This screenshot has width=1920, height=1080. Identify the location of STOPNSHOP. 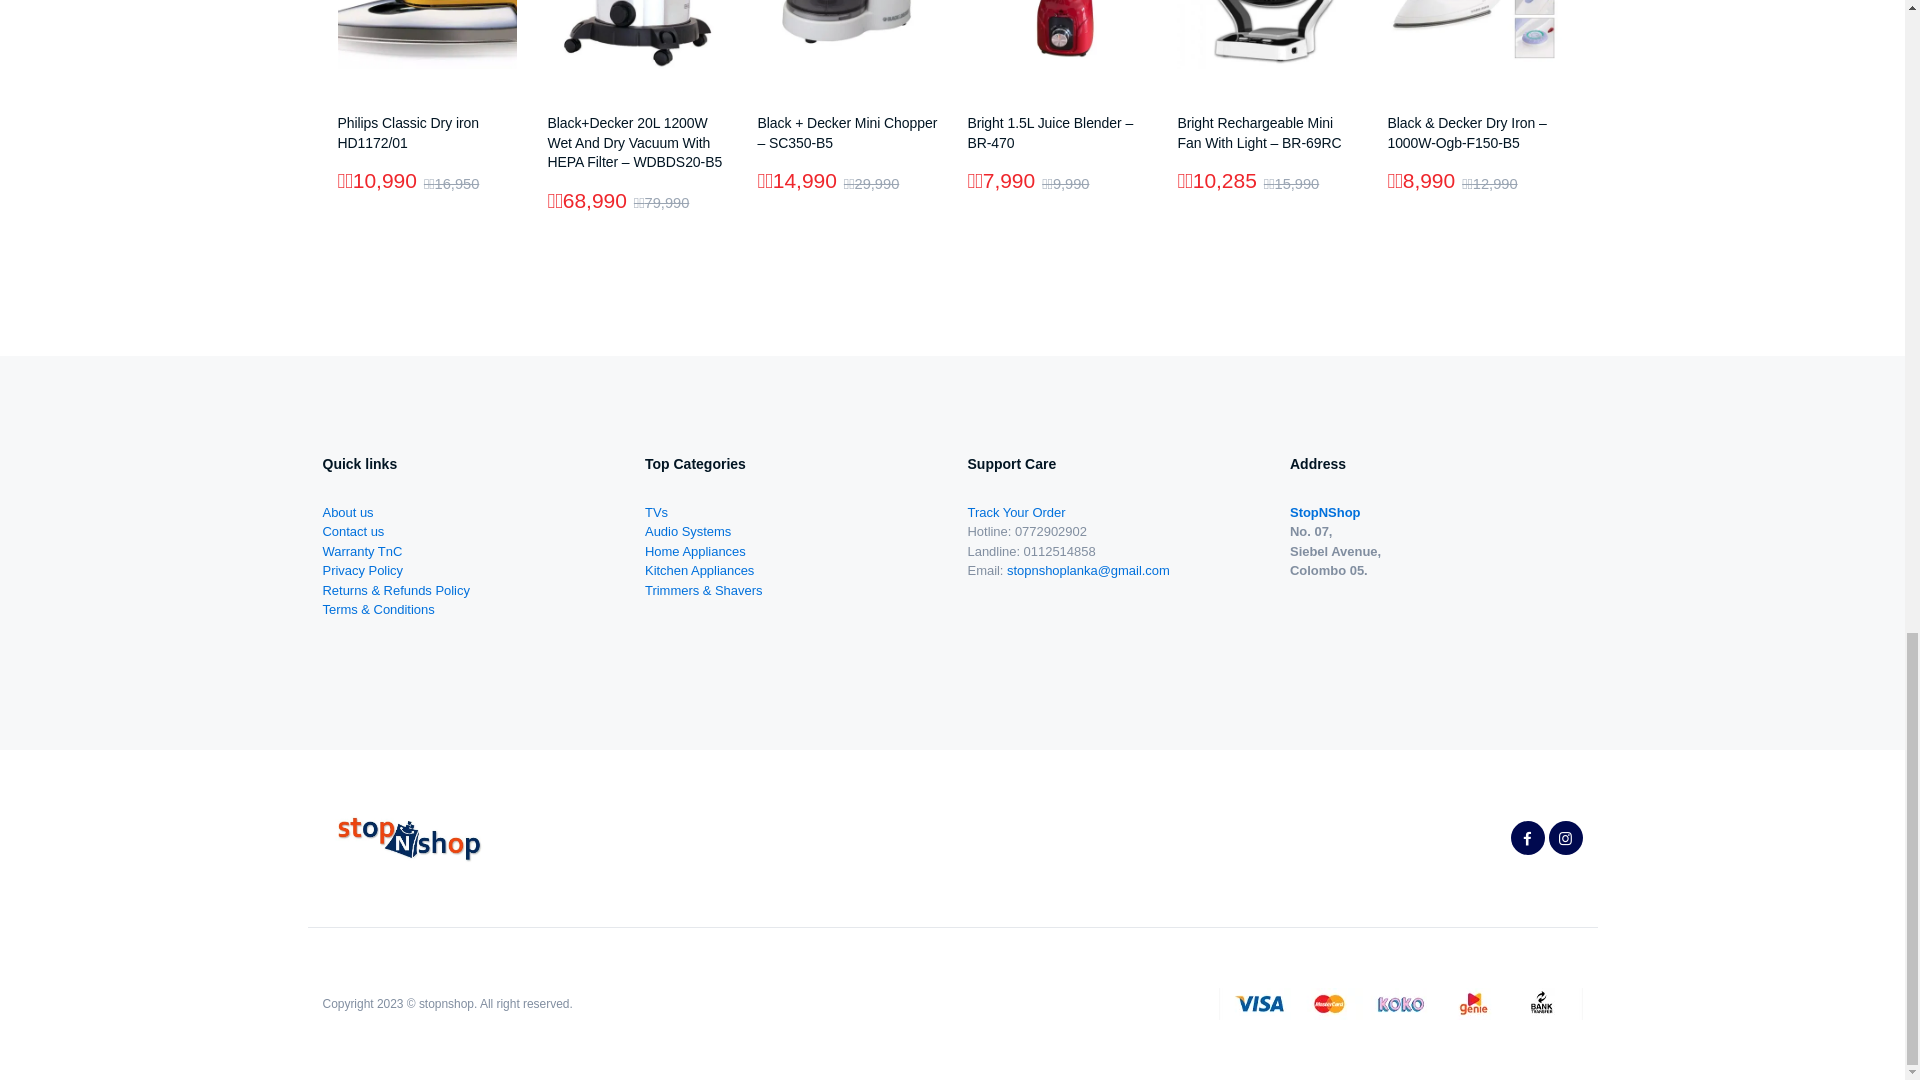
(408, 838).